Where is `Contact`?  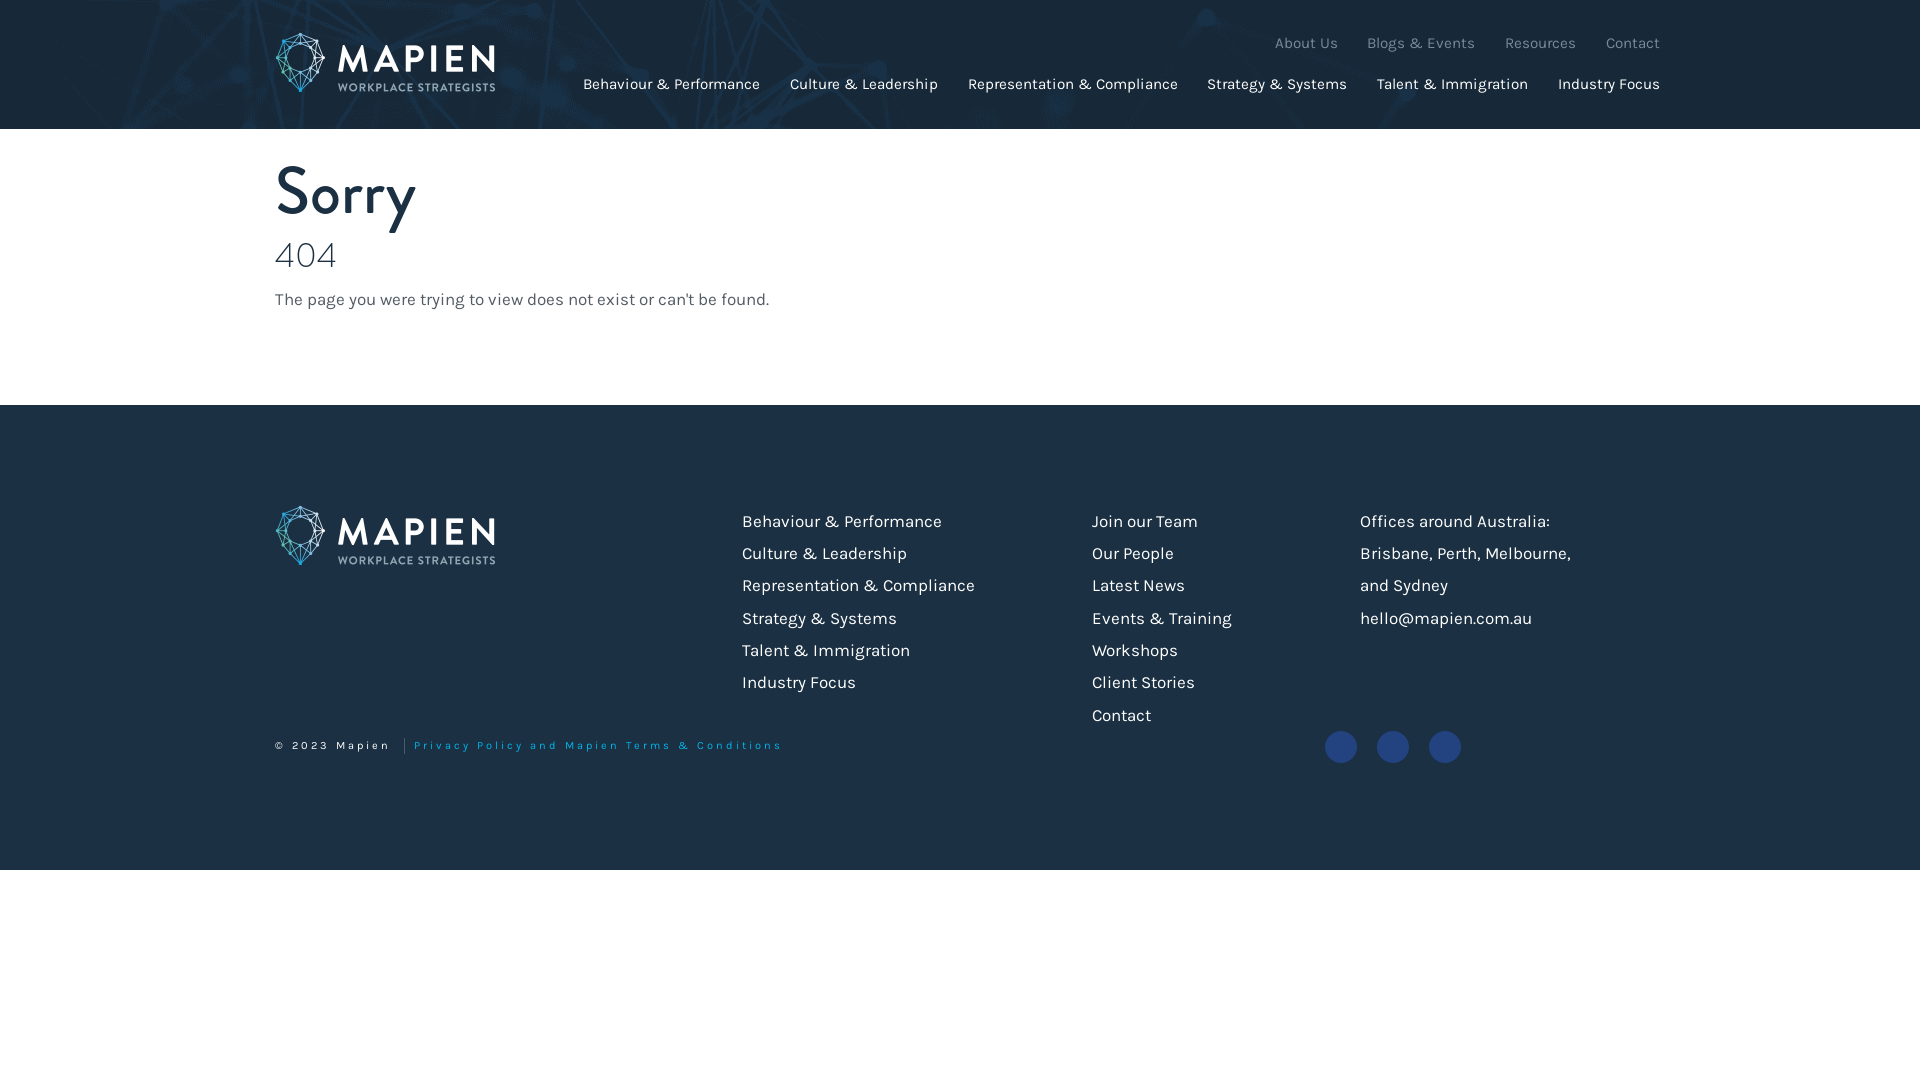 Contact is located at coordinates (1122, 715).